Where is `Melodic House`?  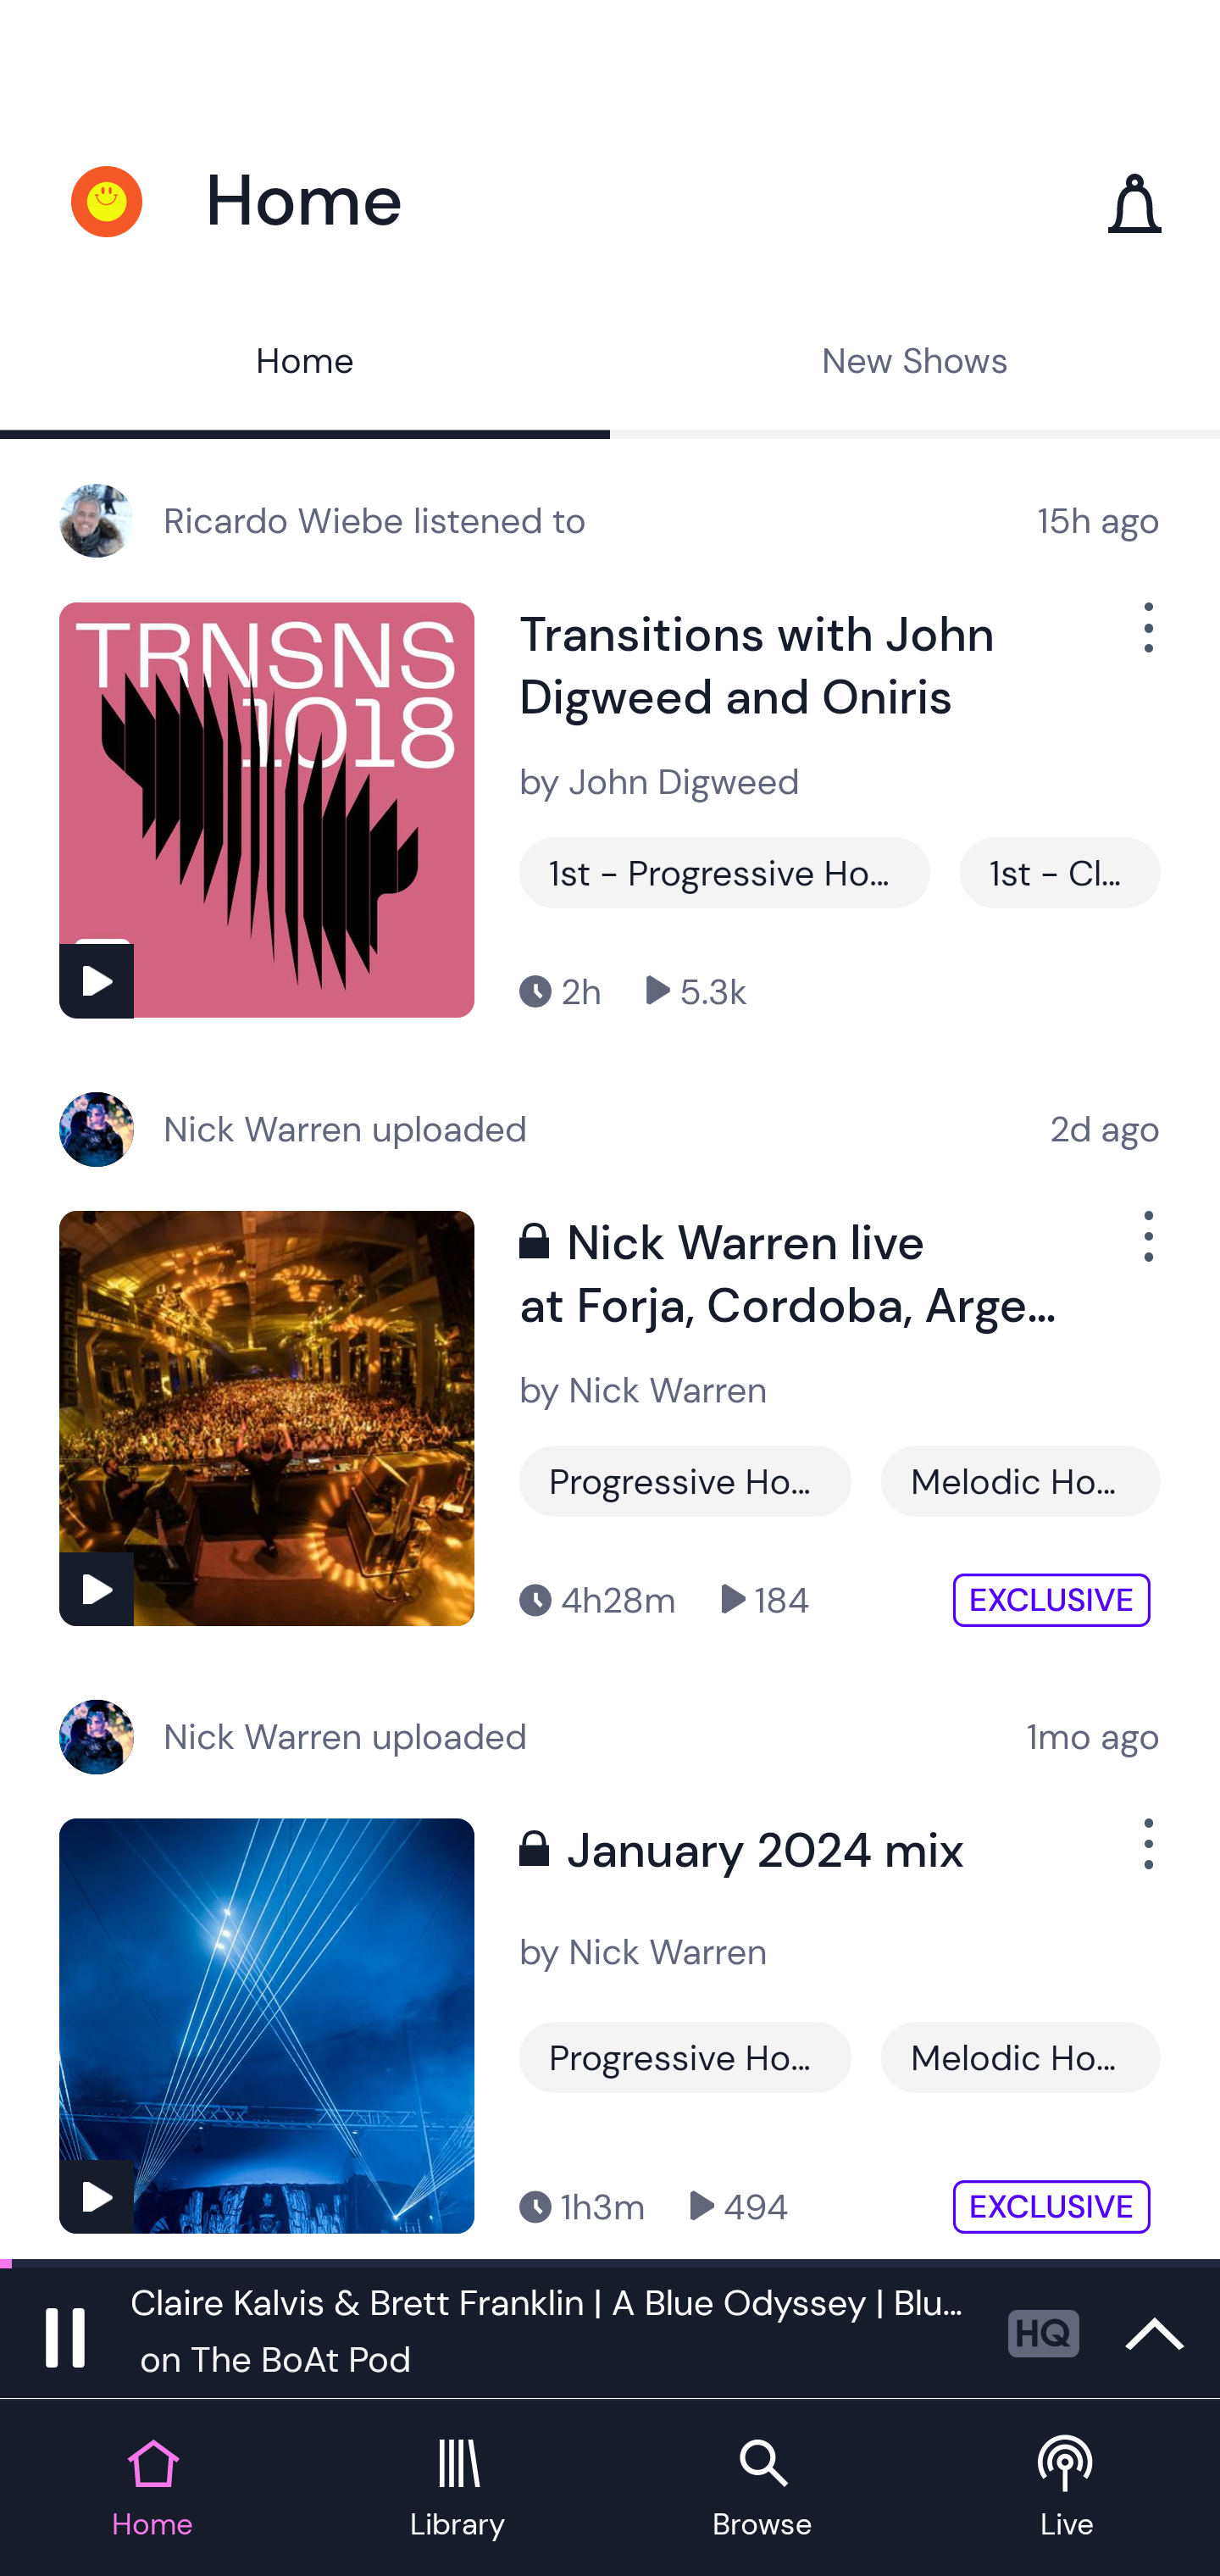
Melodic House is located at coordinates (1020, 2057).